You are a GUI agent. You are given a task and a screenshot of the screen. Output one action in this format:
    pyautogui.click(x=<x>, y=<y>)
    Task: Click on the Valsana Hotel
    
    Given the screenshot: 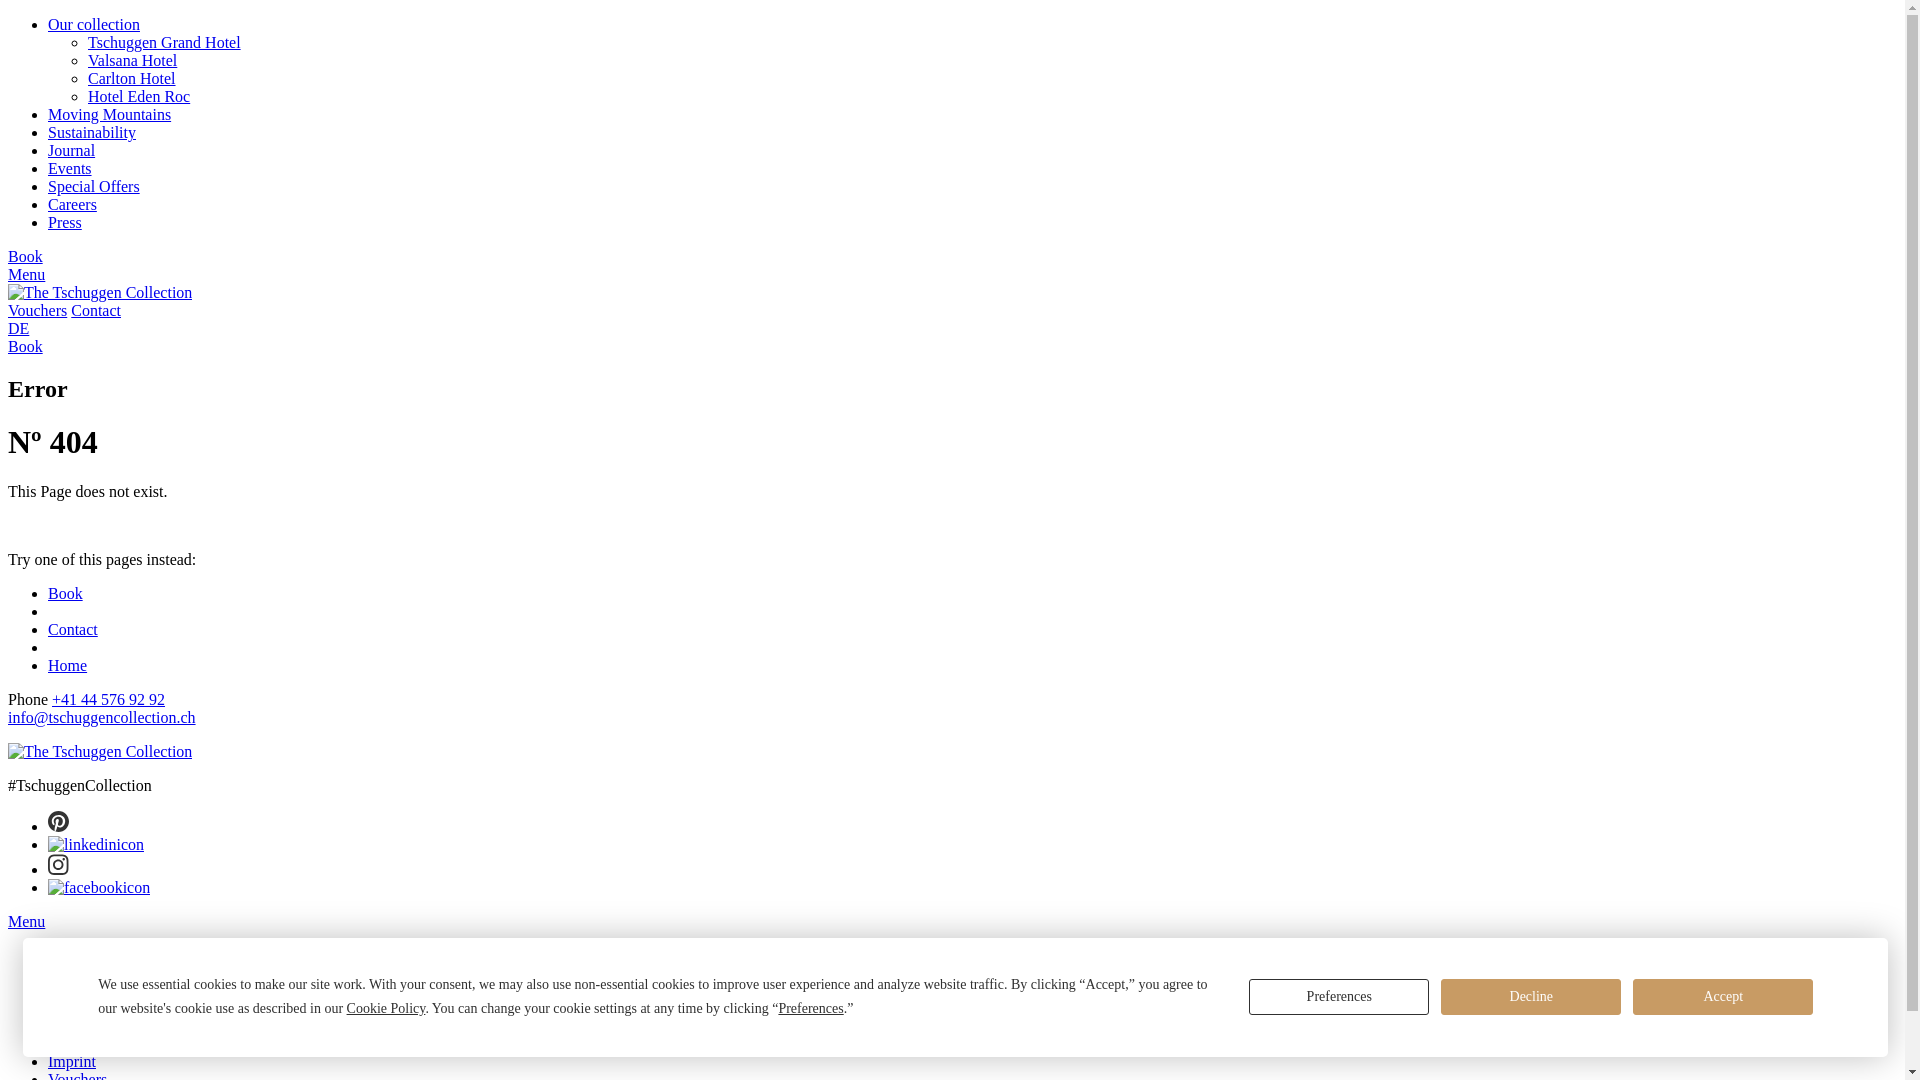 What is the action you would take?
    pyautogui.click(x=132, y=60)
    